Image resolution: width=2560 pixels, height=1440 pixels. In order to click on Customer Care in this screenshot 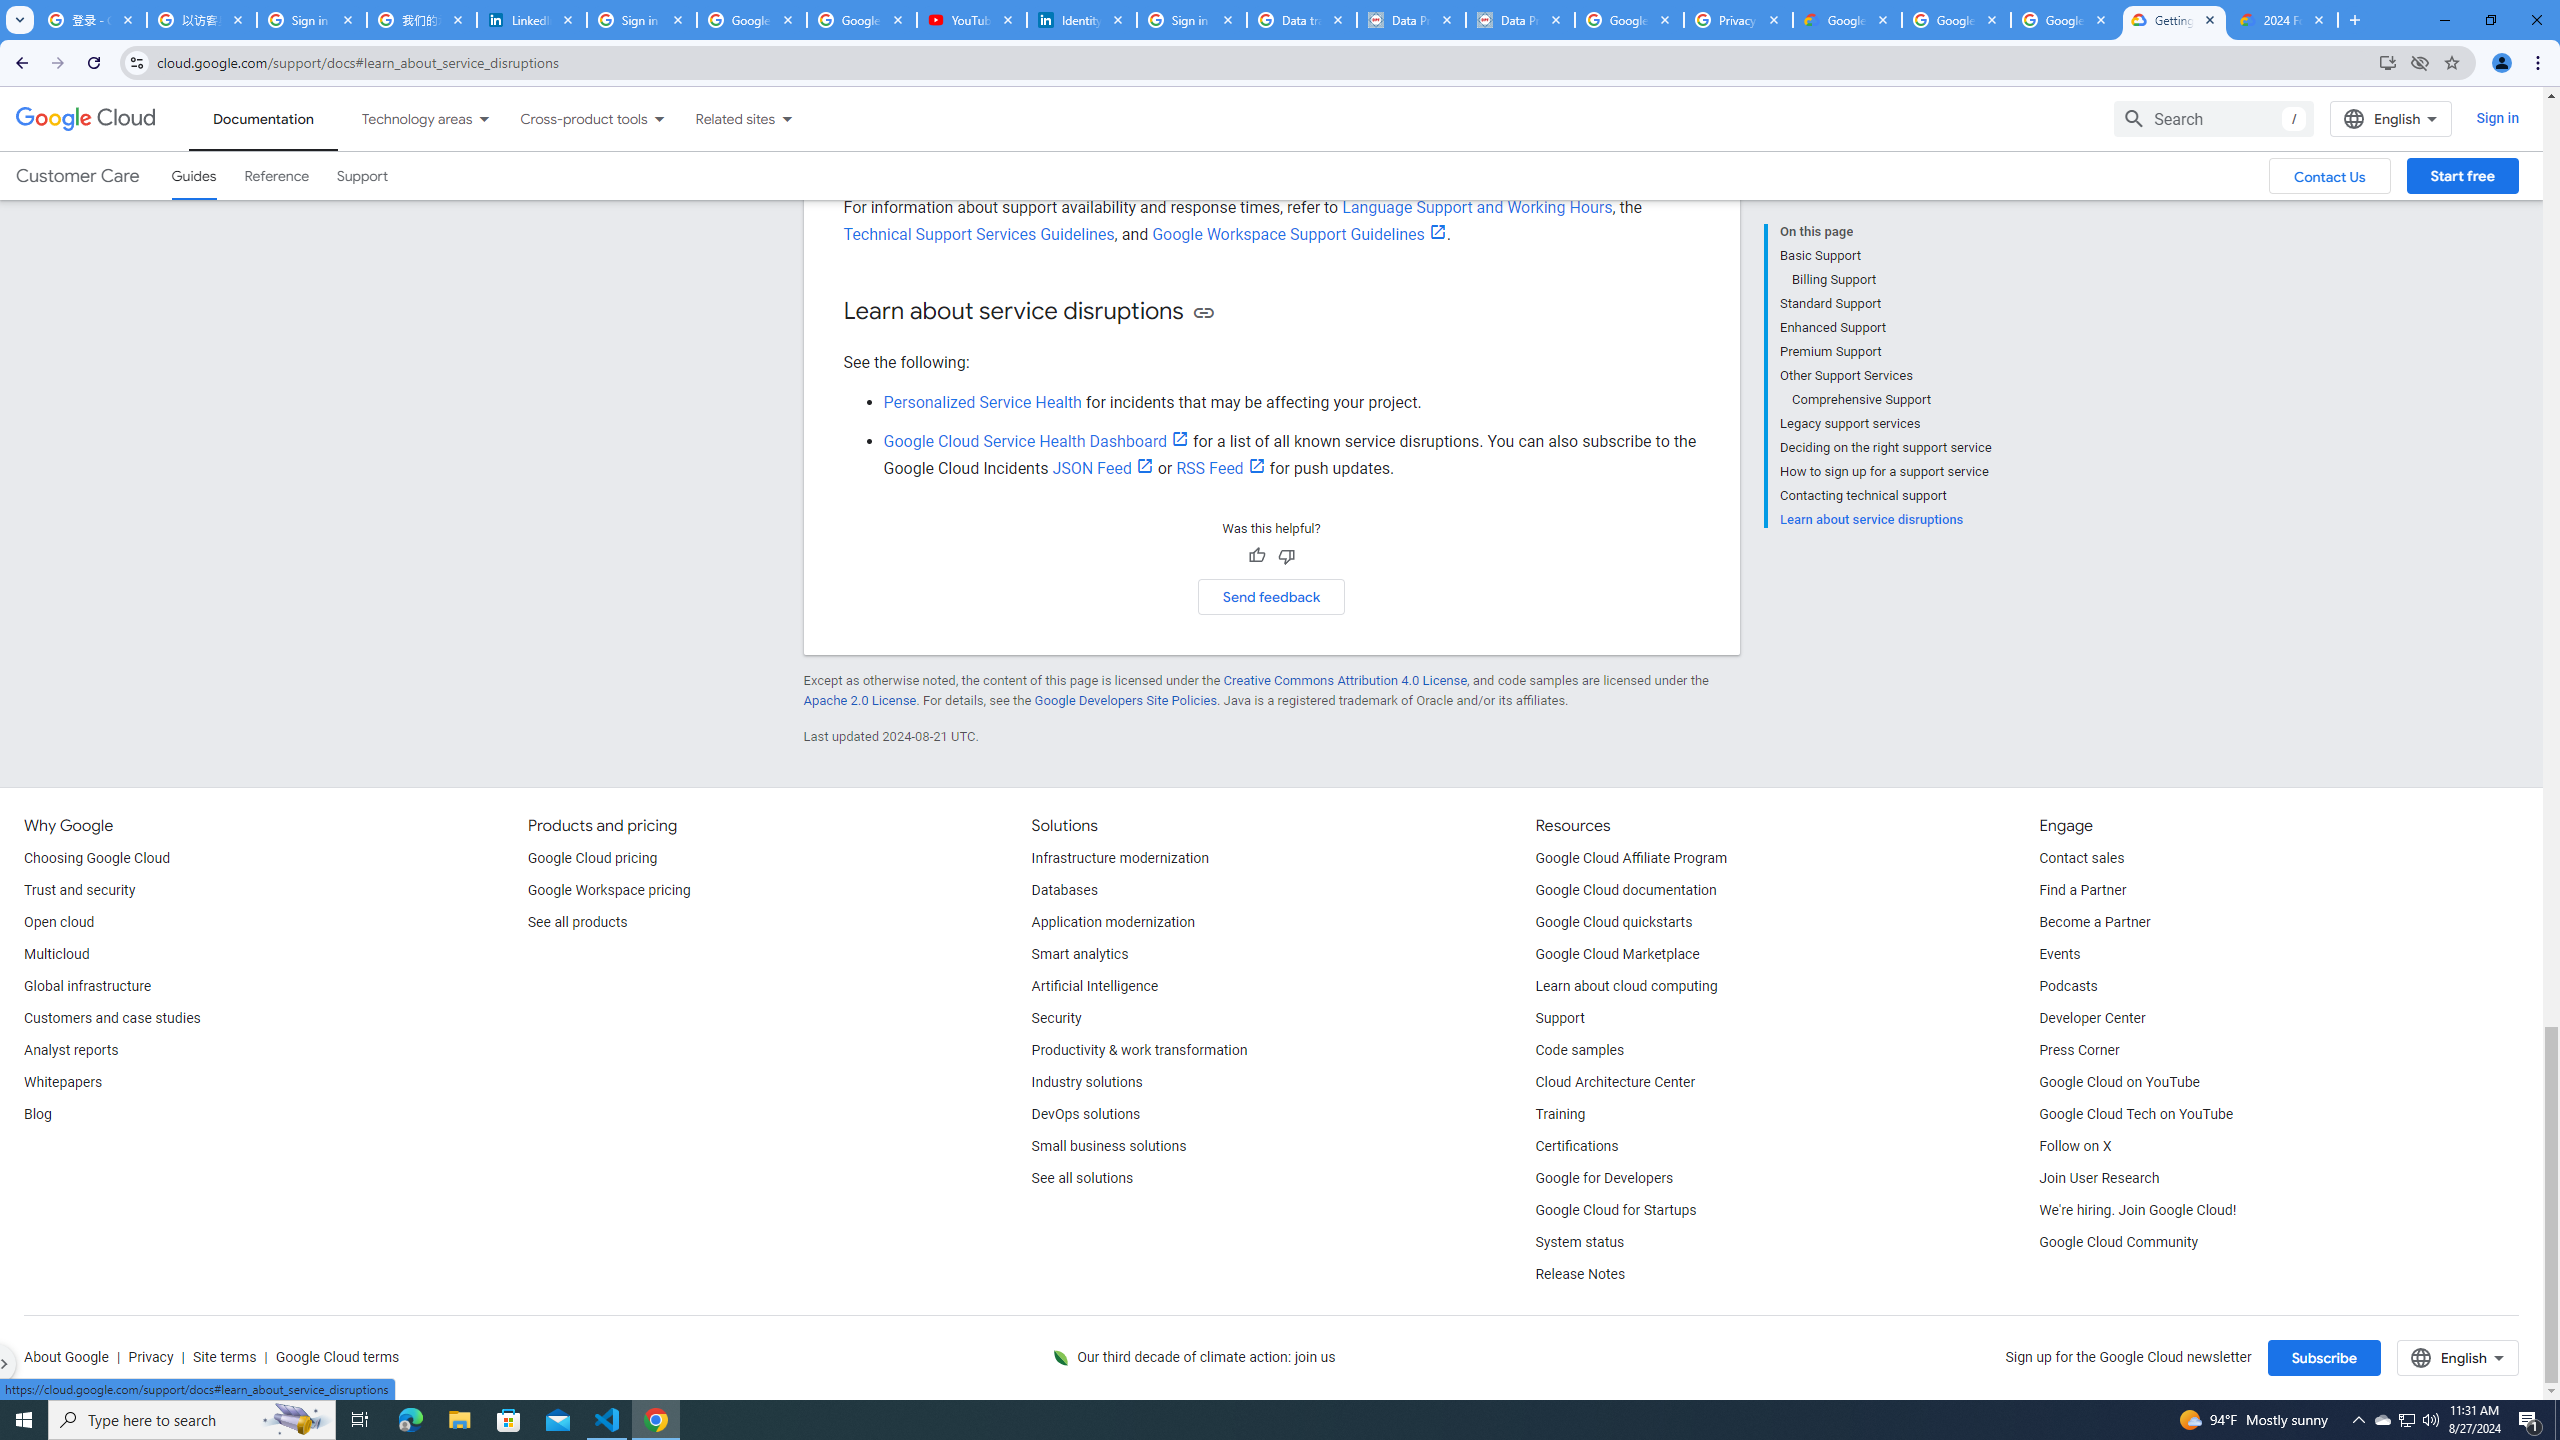, I will do `click(78, 176)`.